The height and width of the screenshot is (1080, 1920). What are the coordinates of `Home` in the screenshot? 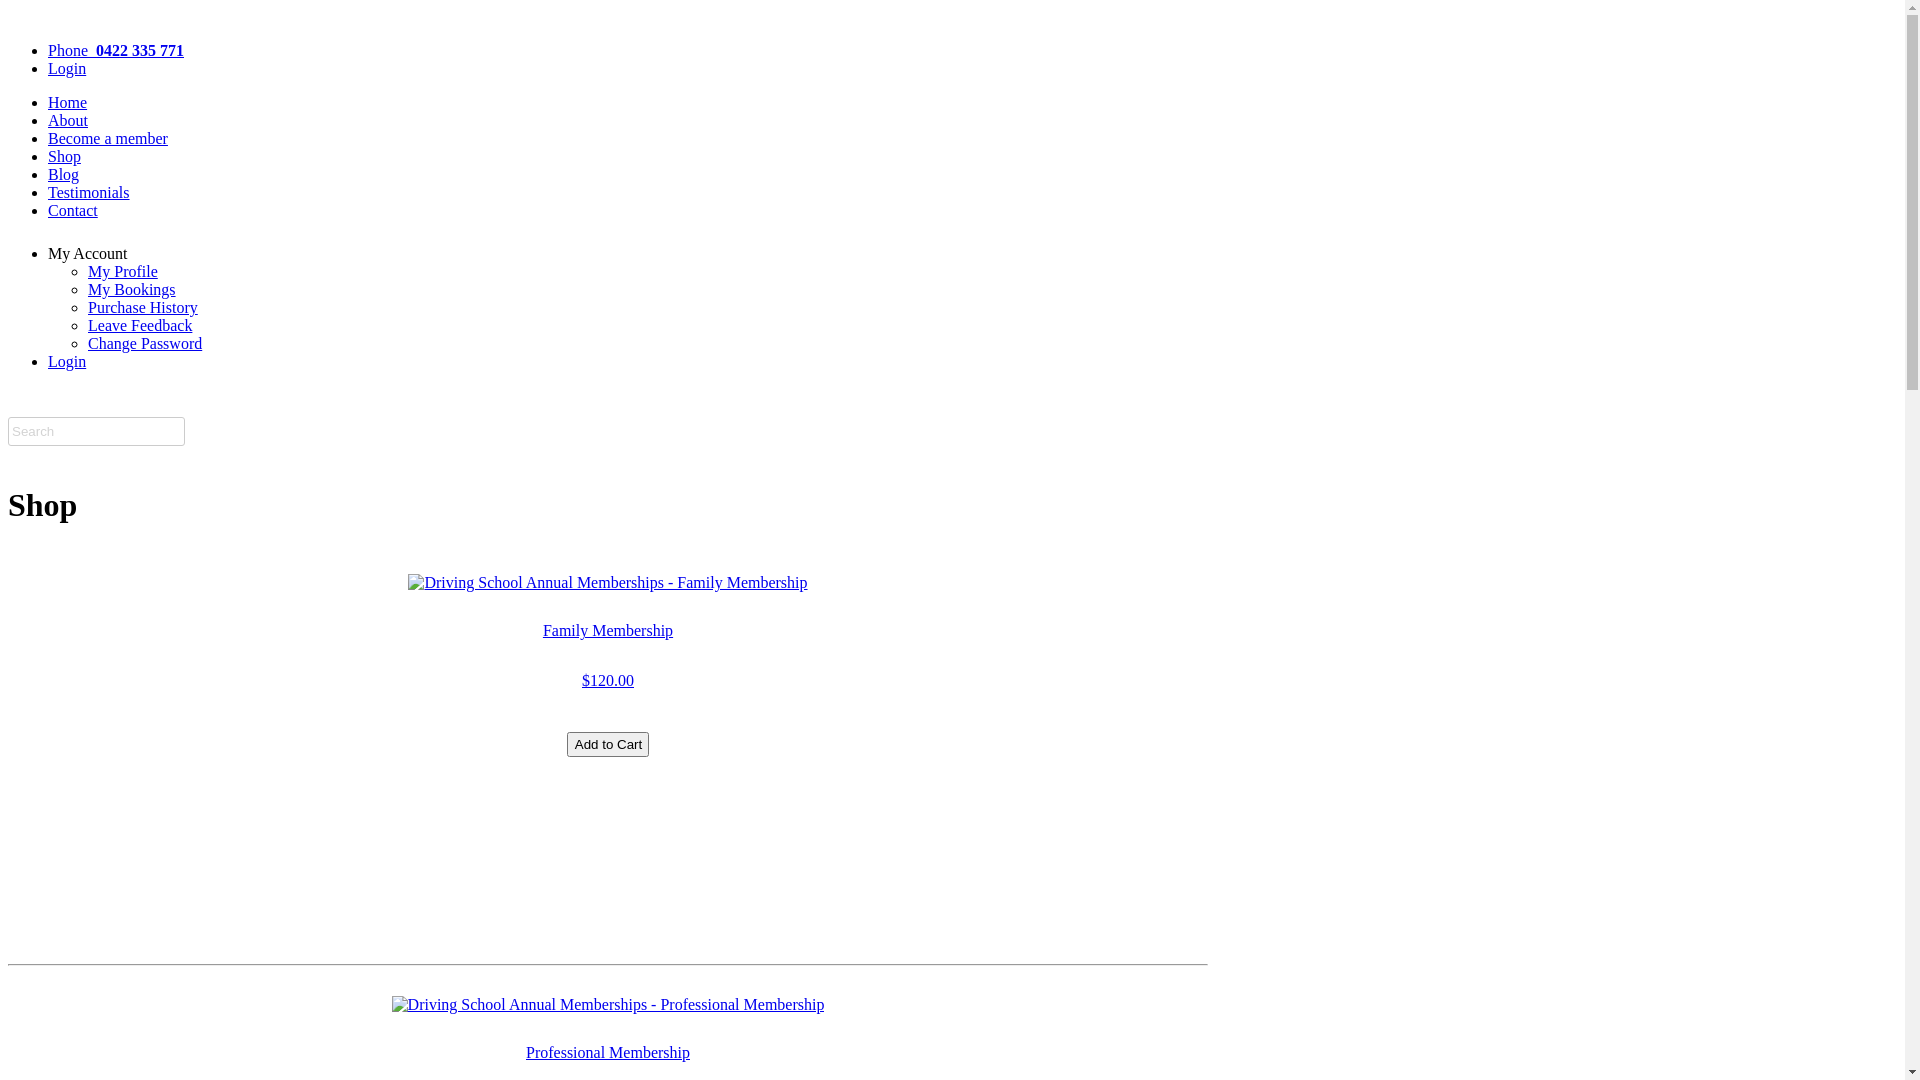 It's located at (68, 102).